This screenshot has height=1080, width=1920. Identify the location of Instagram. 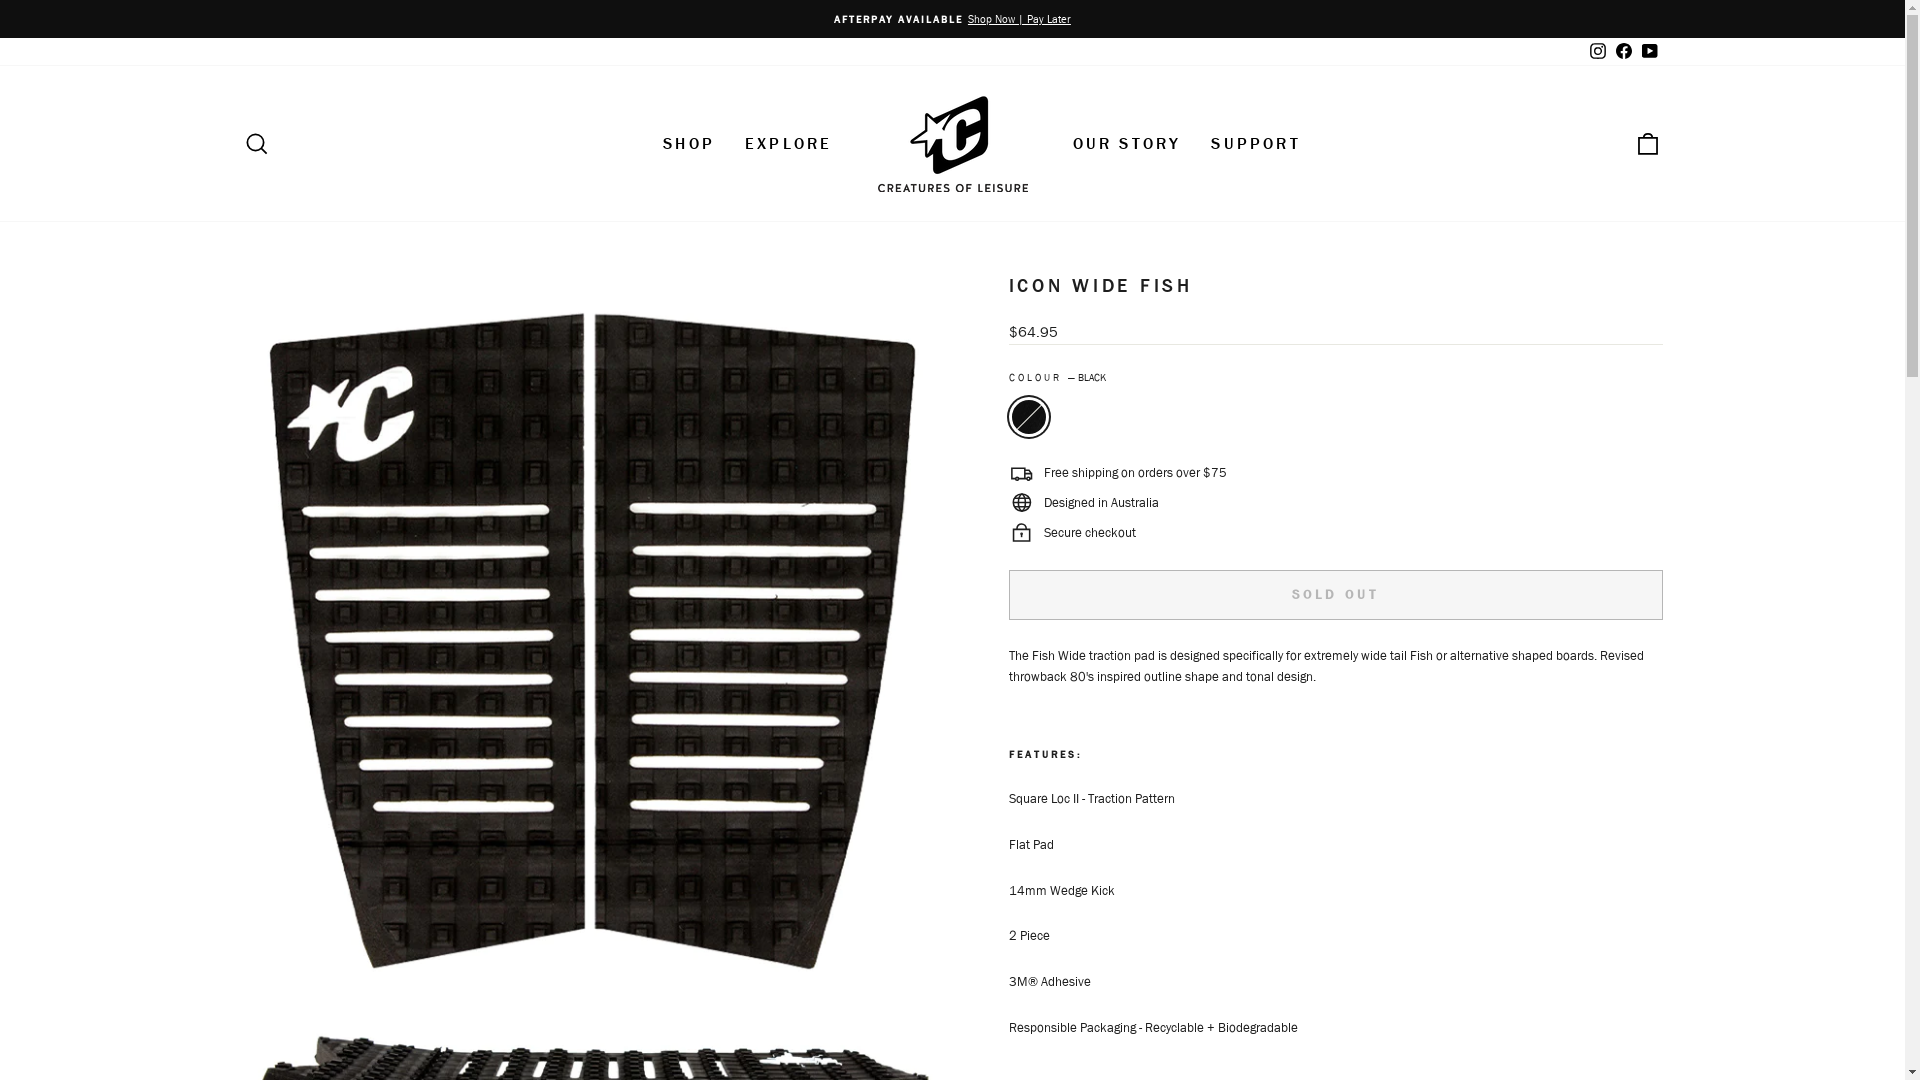
(1597, 52).